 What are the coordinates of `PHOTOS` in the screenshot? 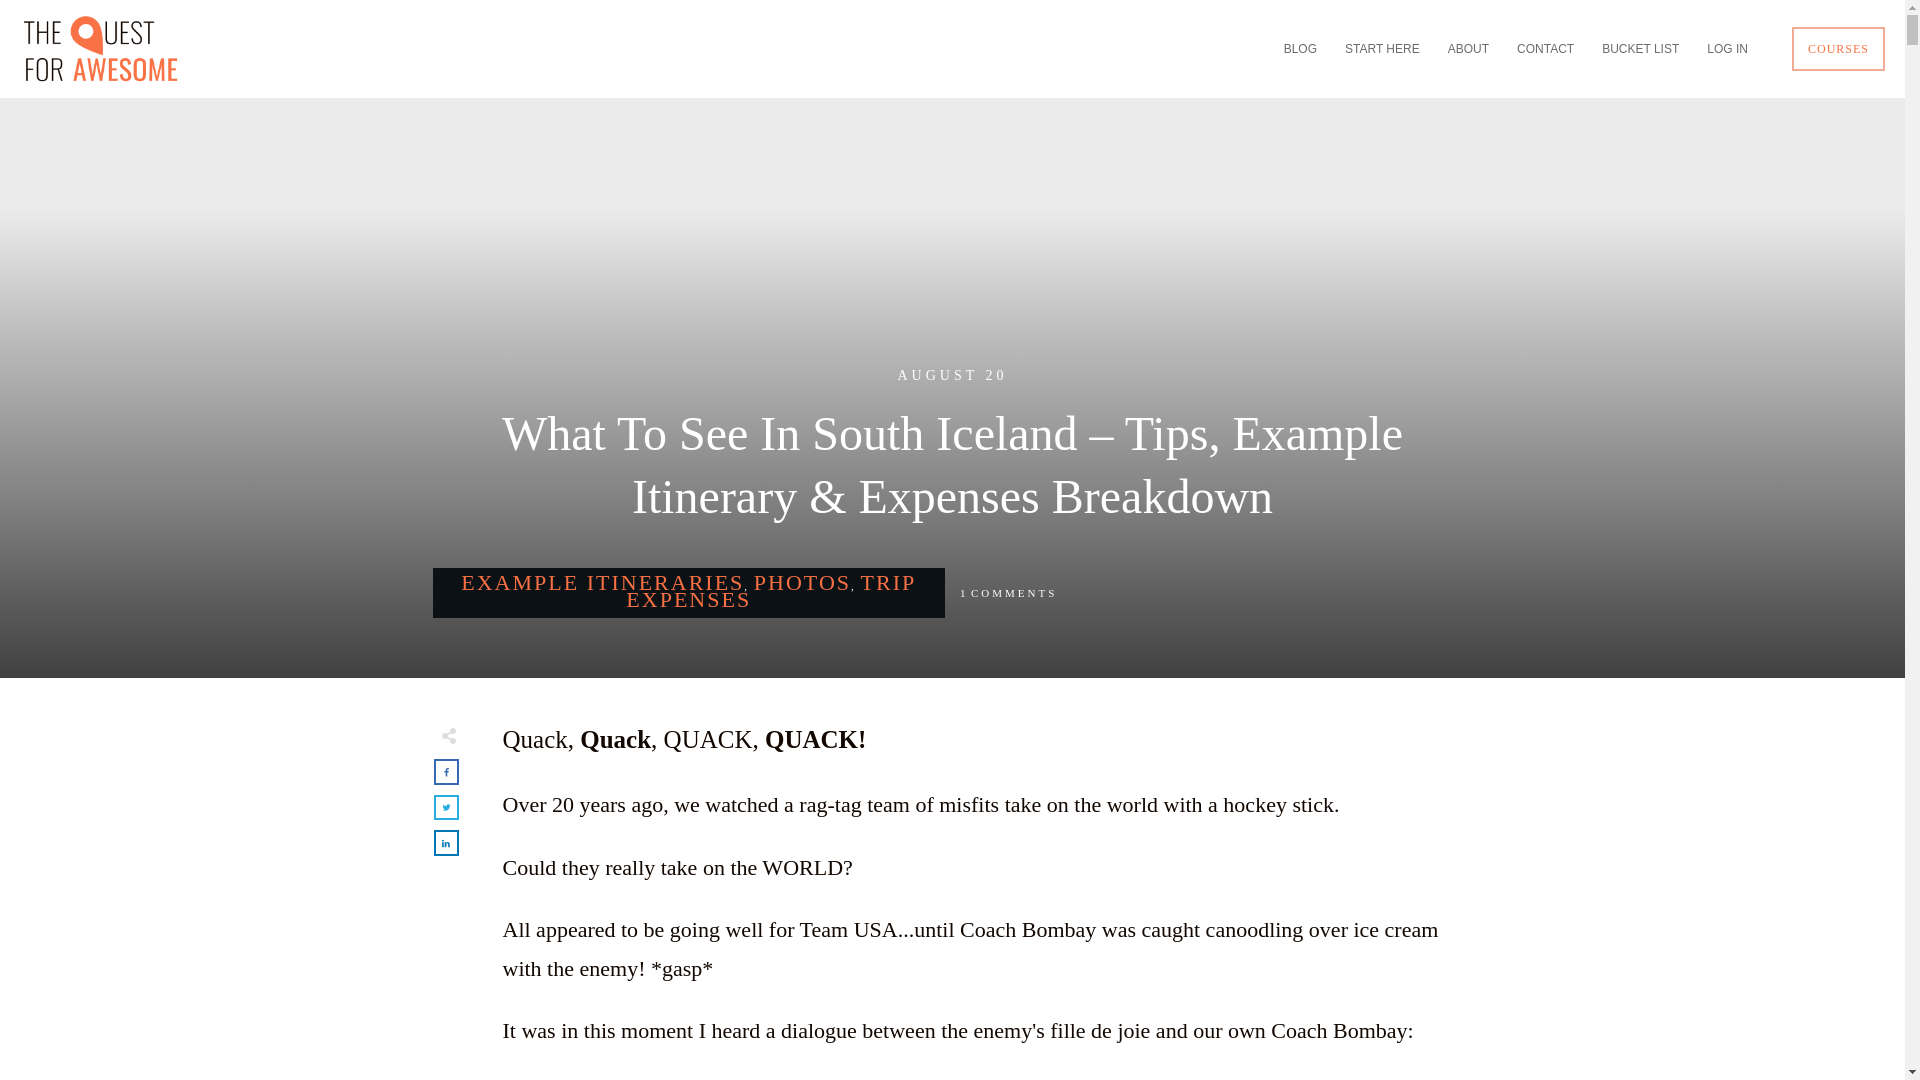 It's located at (802, 582).